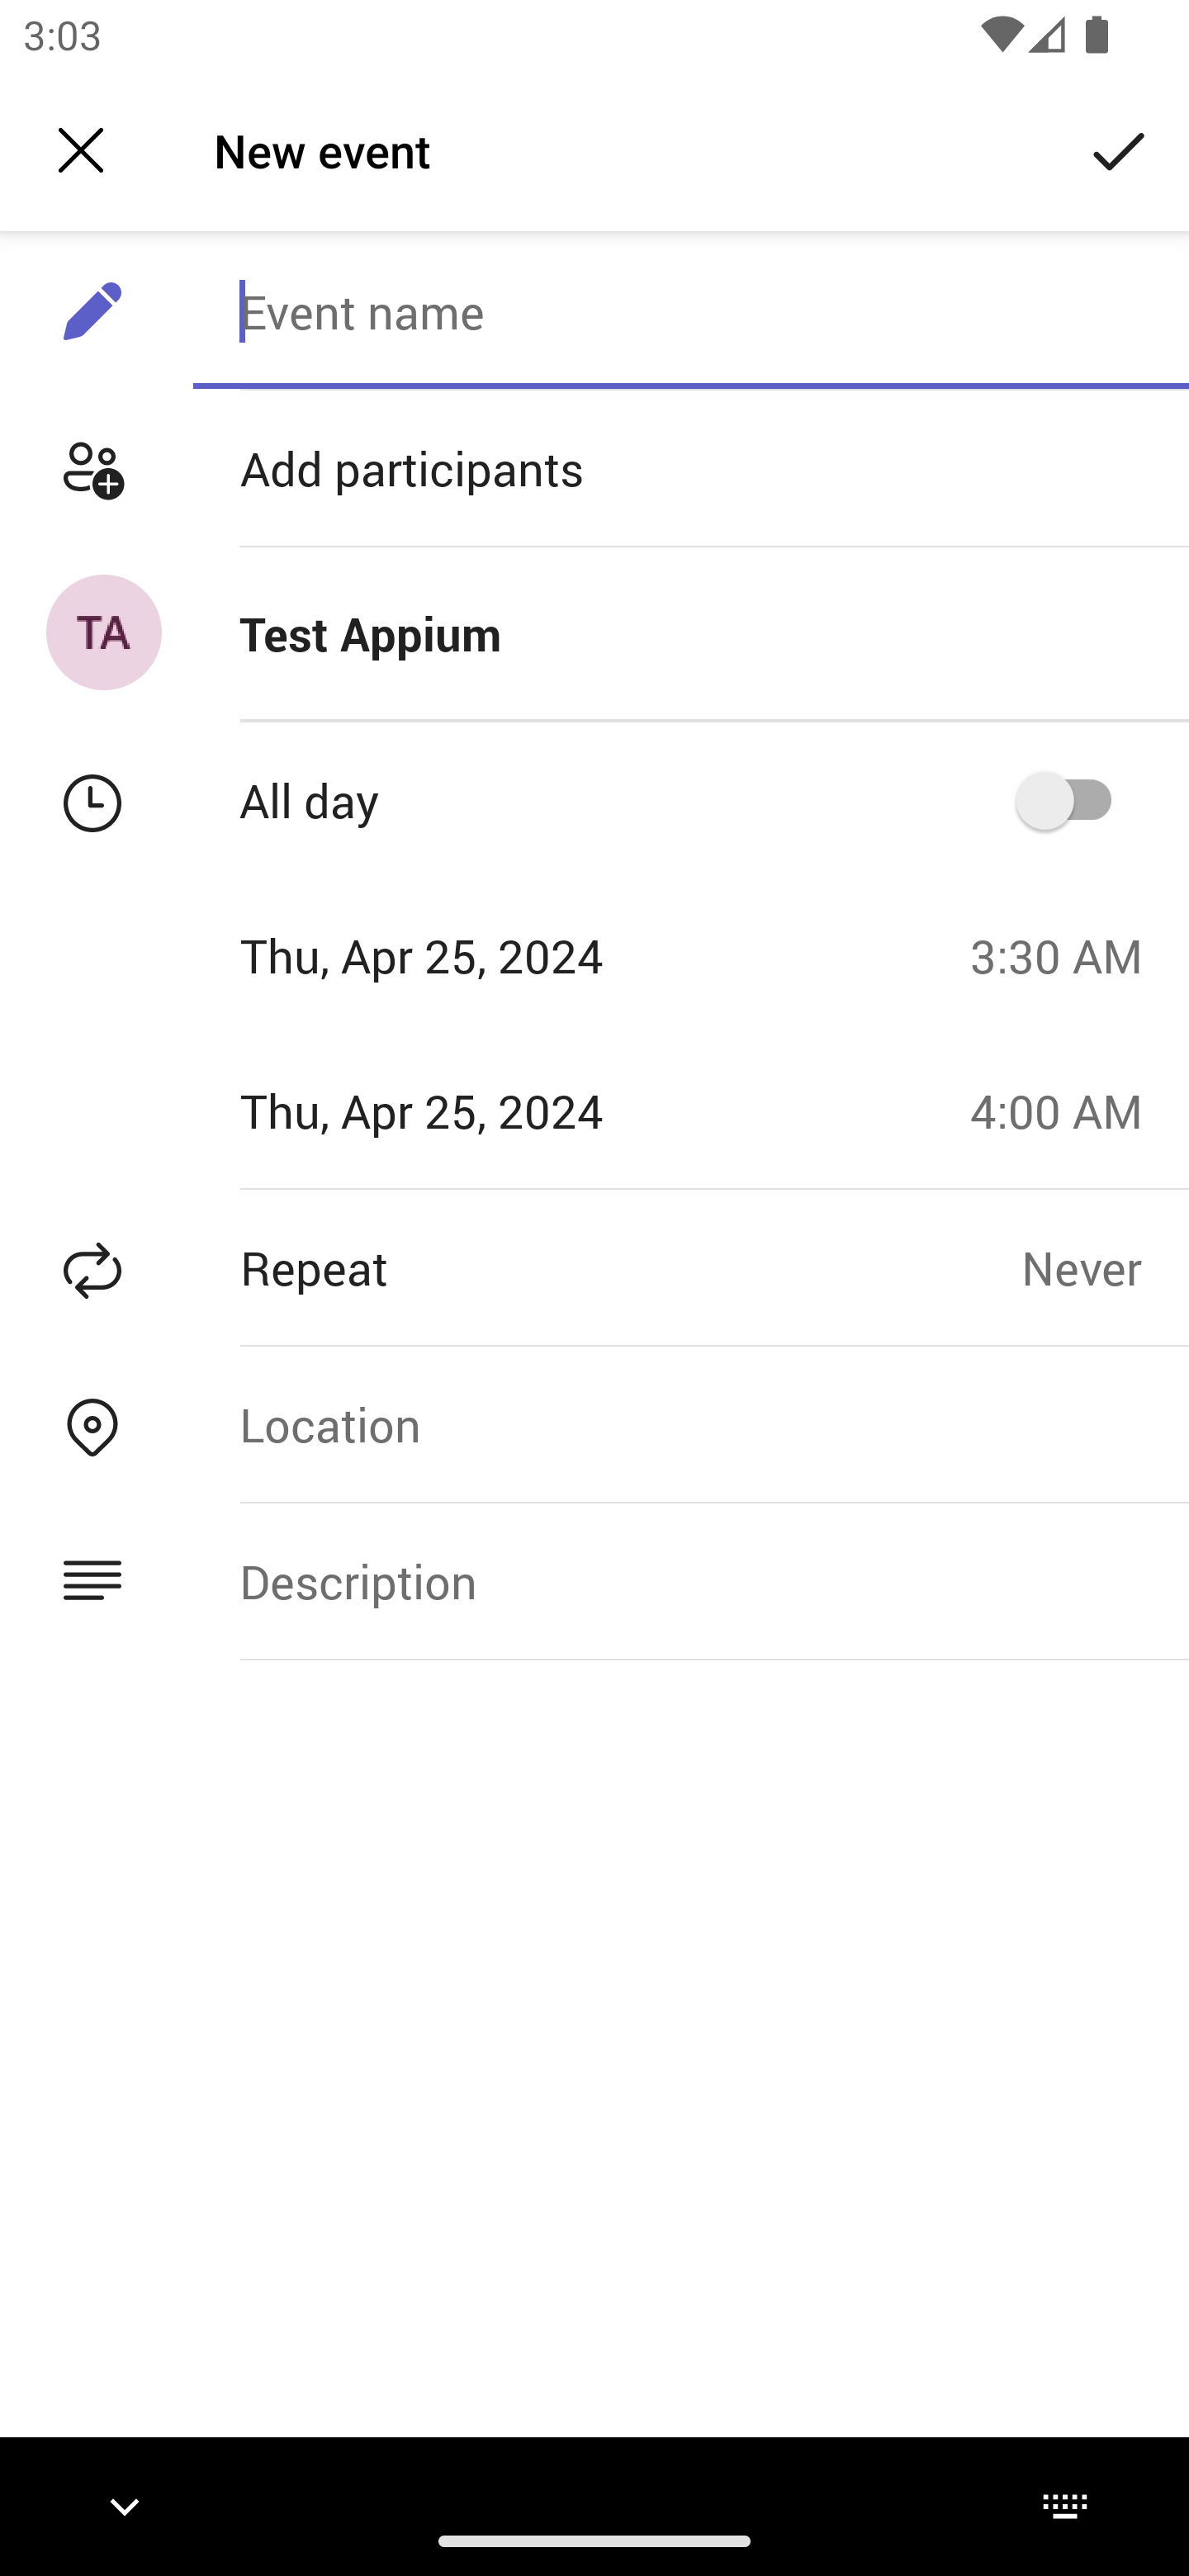  Describe the element at coordinates (1068, 955) in the screenshot. I see `3:30 AM Start time 3:30 AM` at that location.